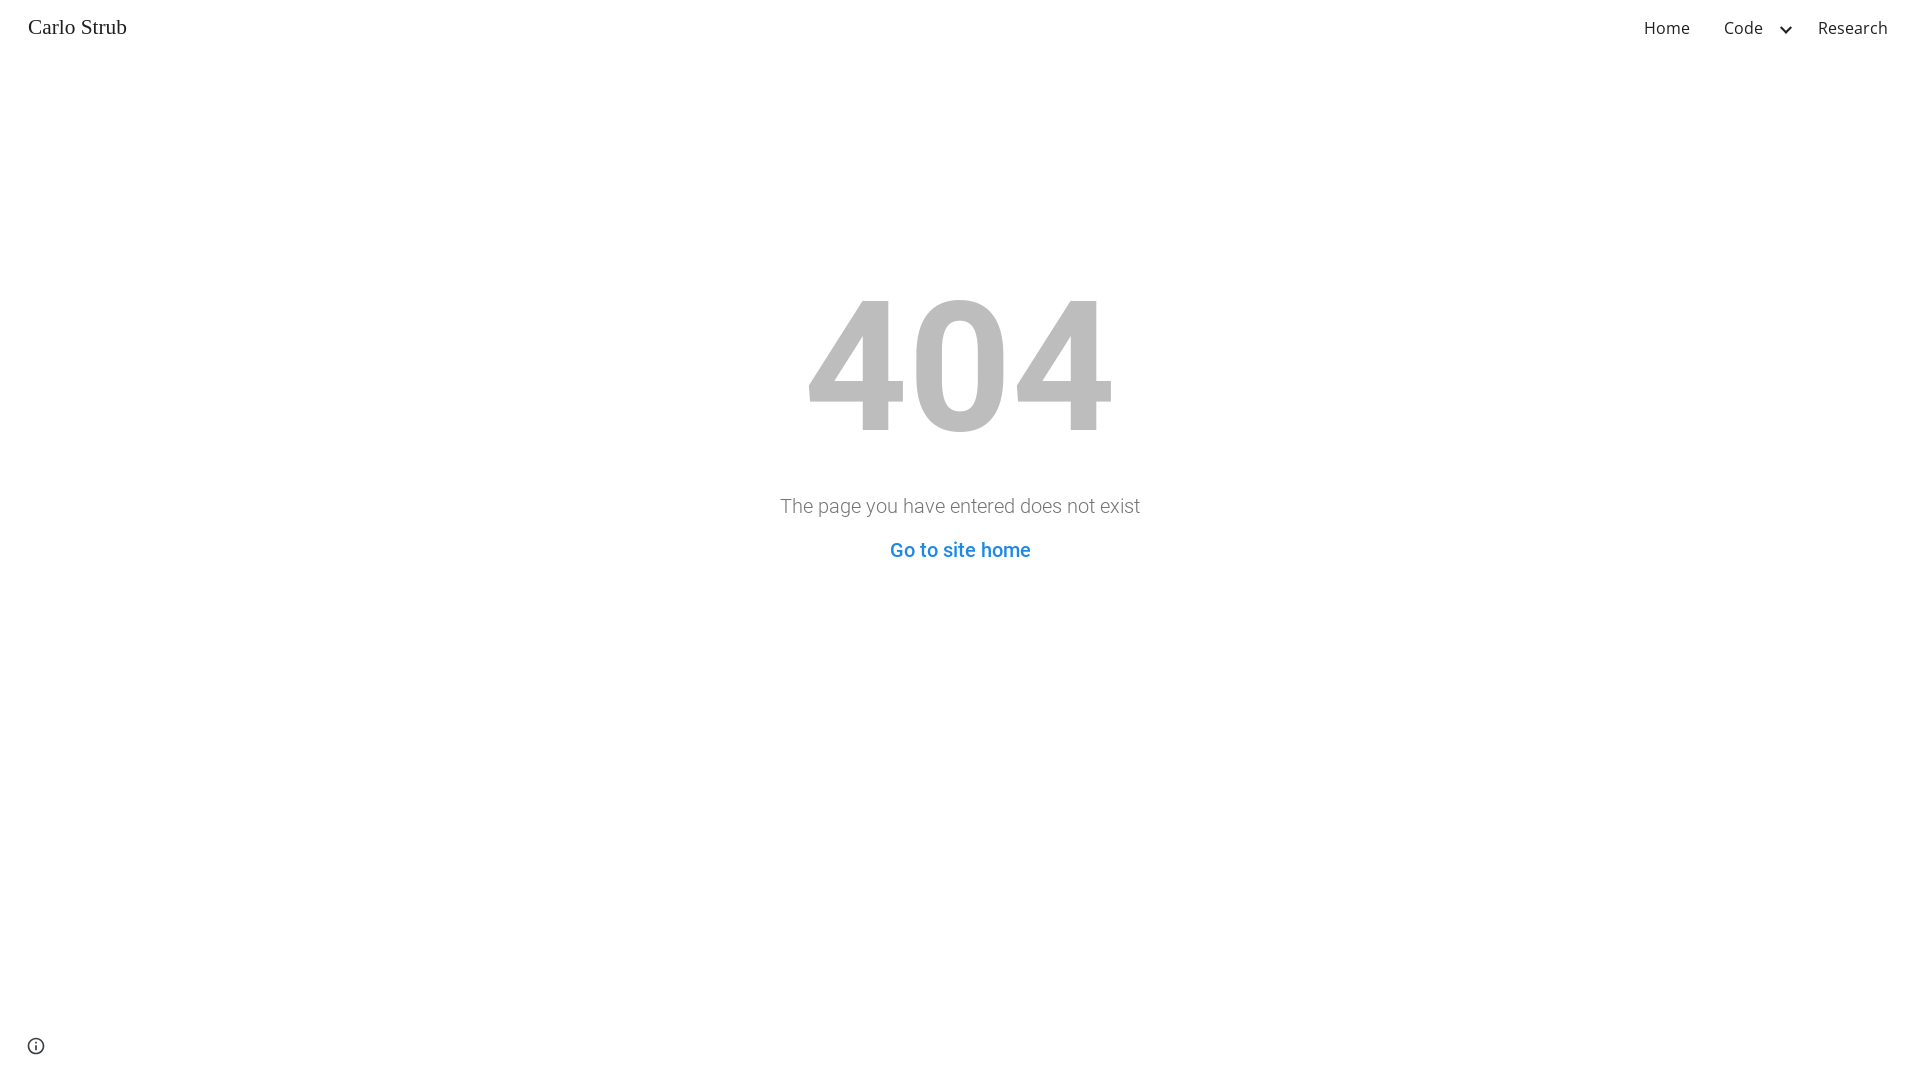 The height and width of the screenshot is (1080, 1920). I want to click on Expand/Collapse, so click(1785, 28).